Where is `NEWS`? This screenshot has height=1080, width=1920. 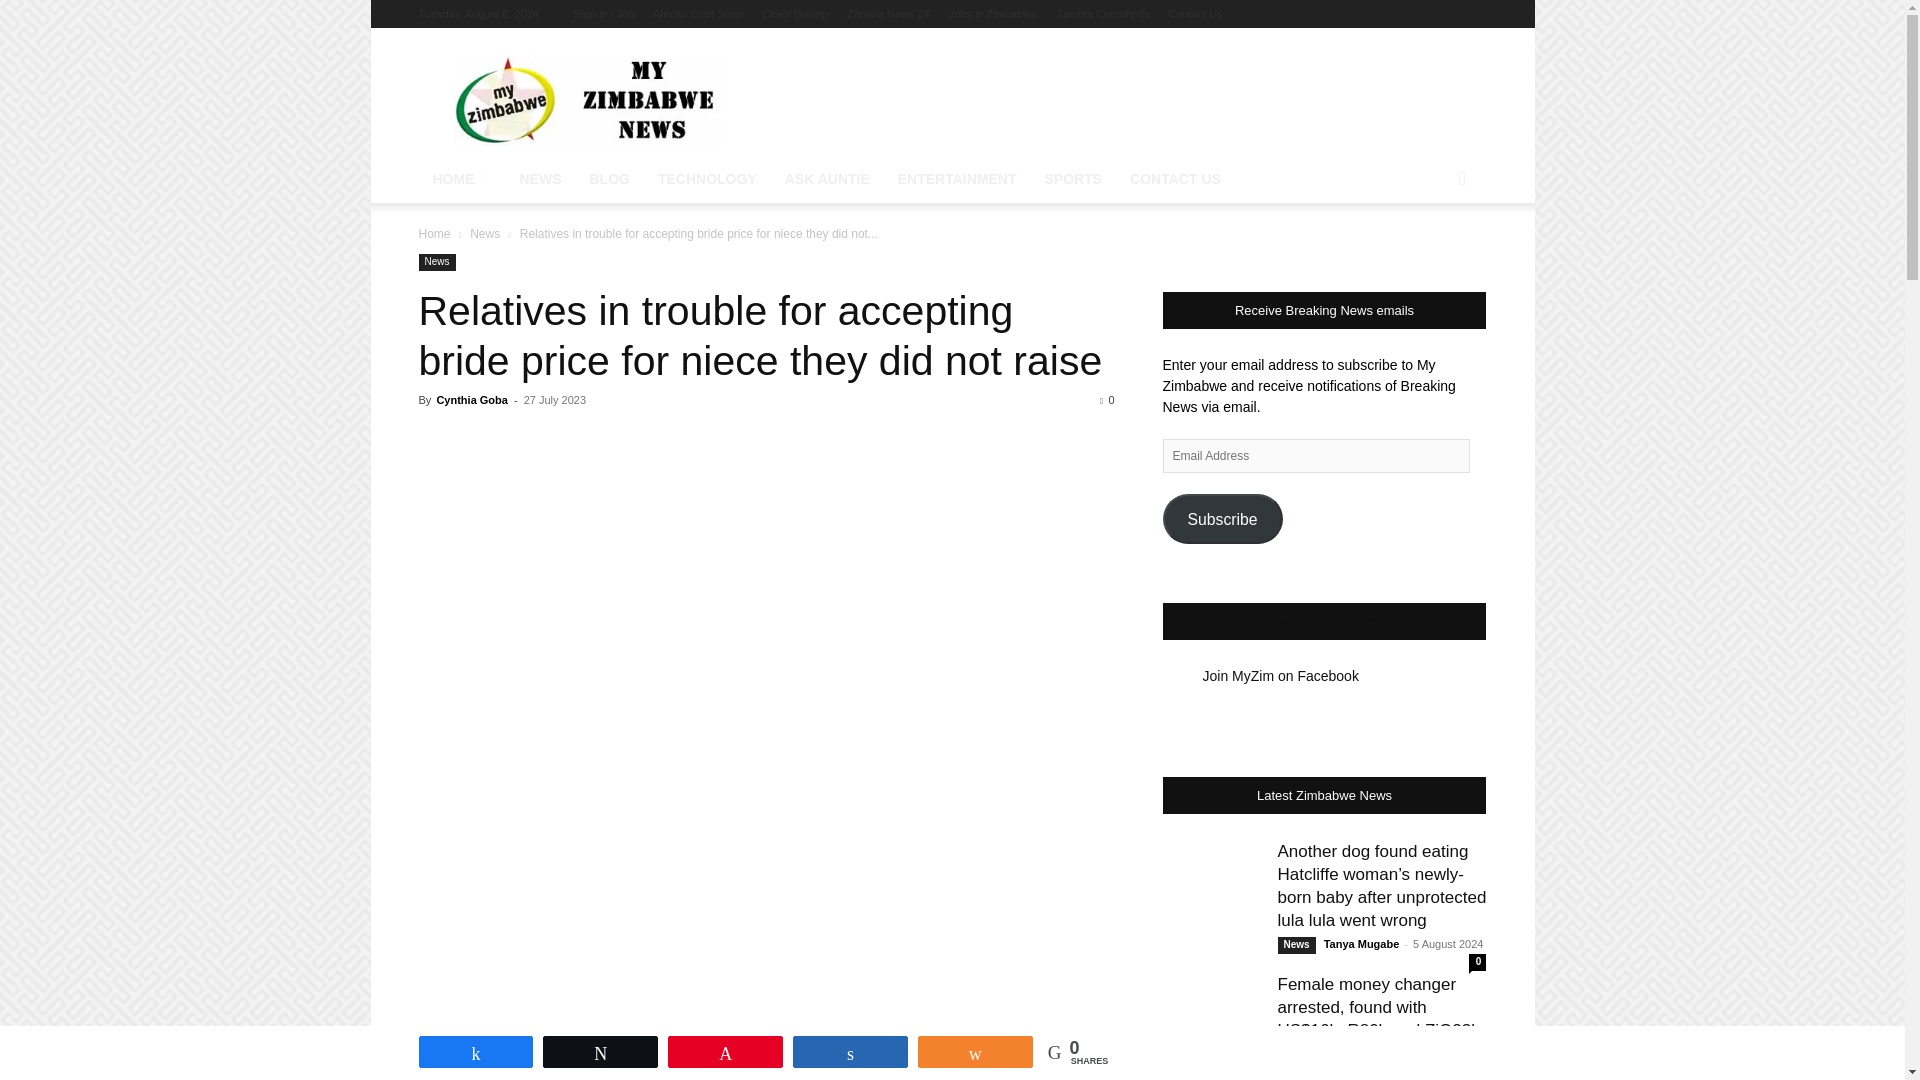 NEWS is located at coordinates (541, 179).